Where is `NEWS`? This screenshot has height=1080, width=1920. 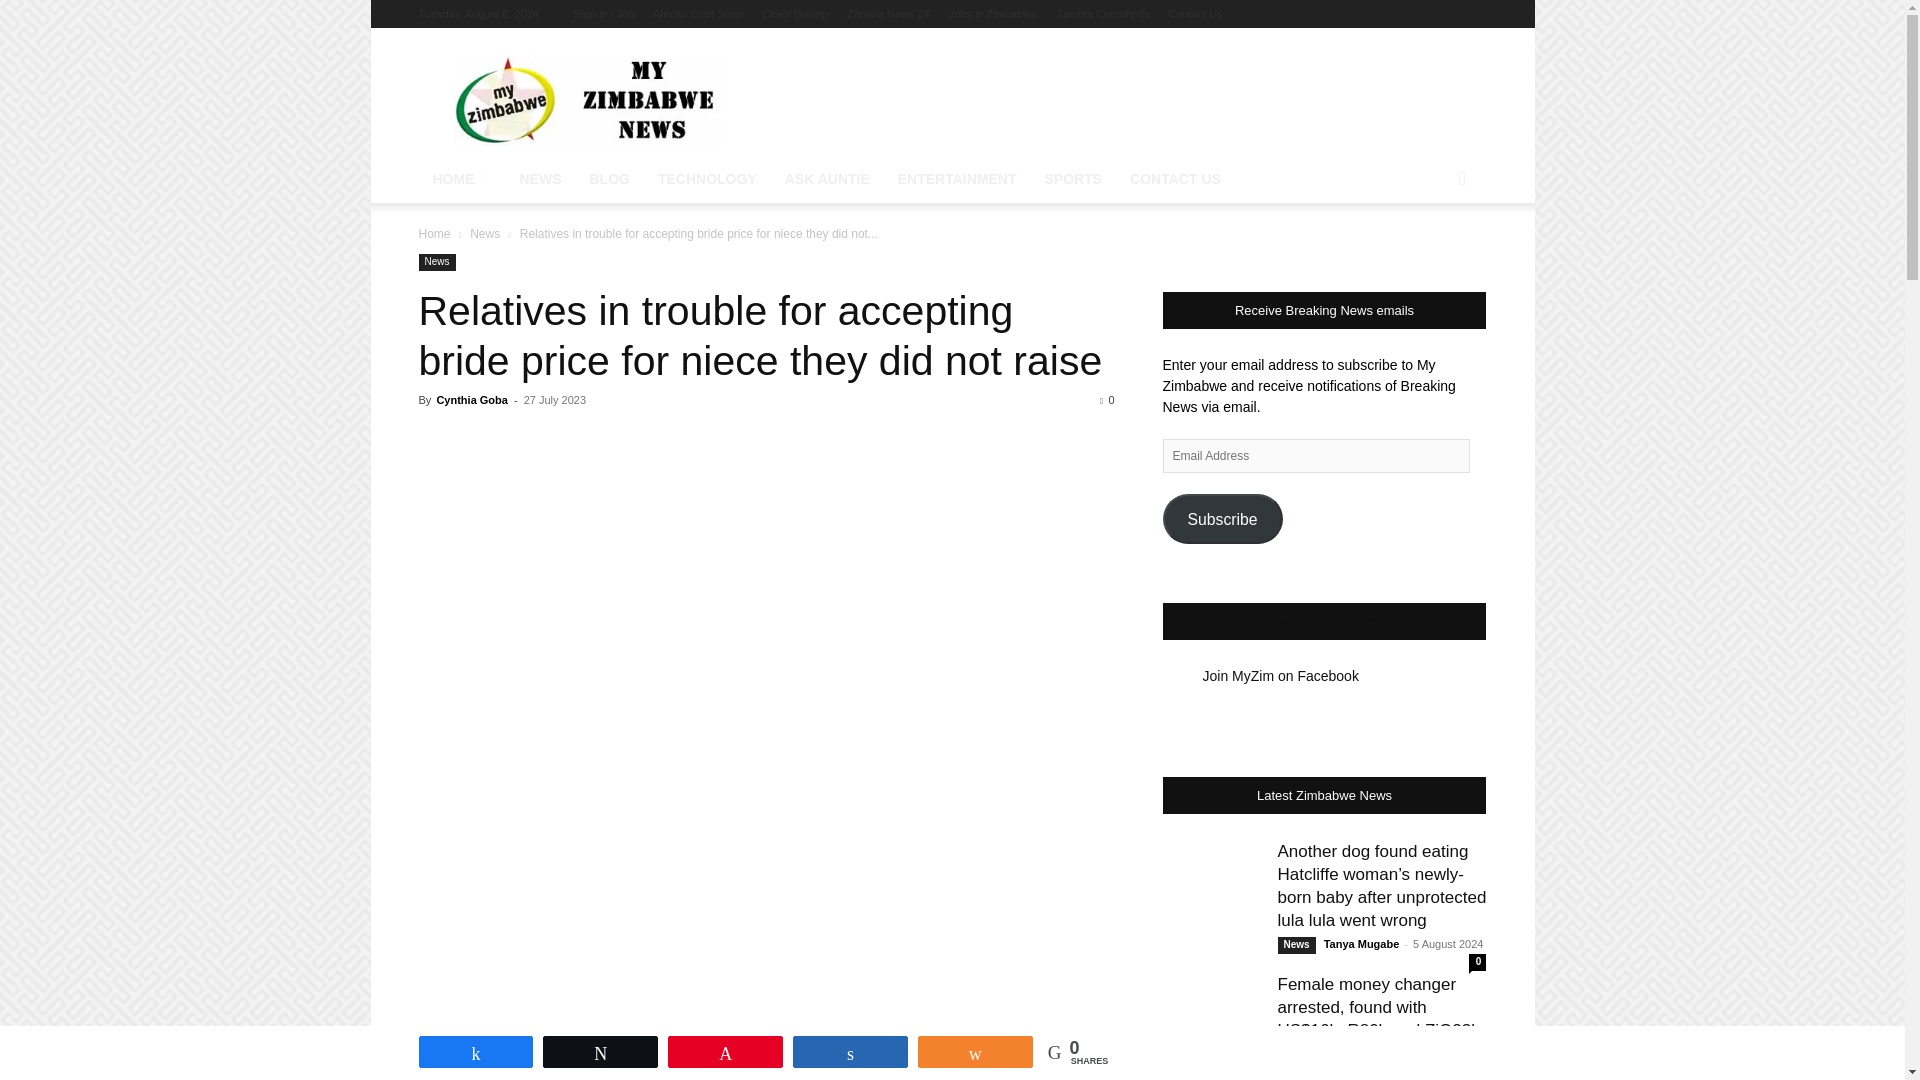 NEWS is located at coordinates (541, 179).